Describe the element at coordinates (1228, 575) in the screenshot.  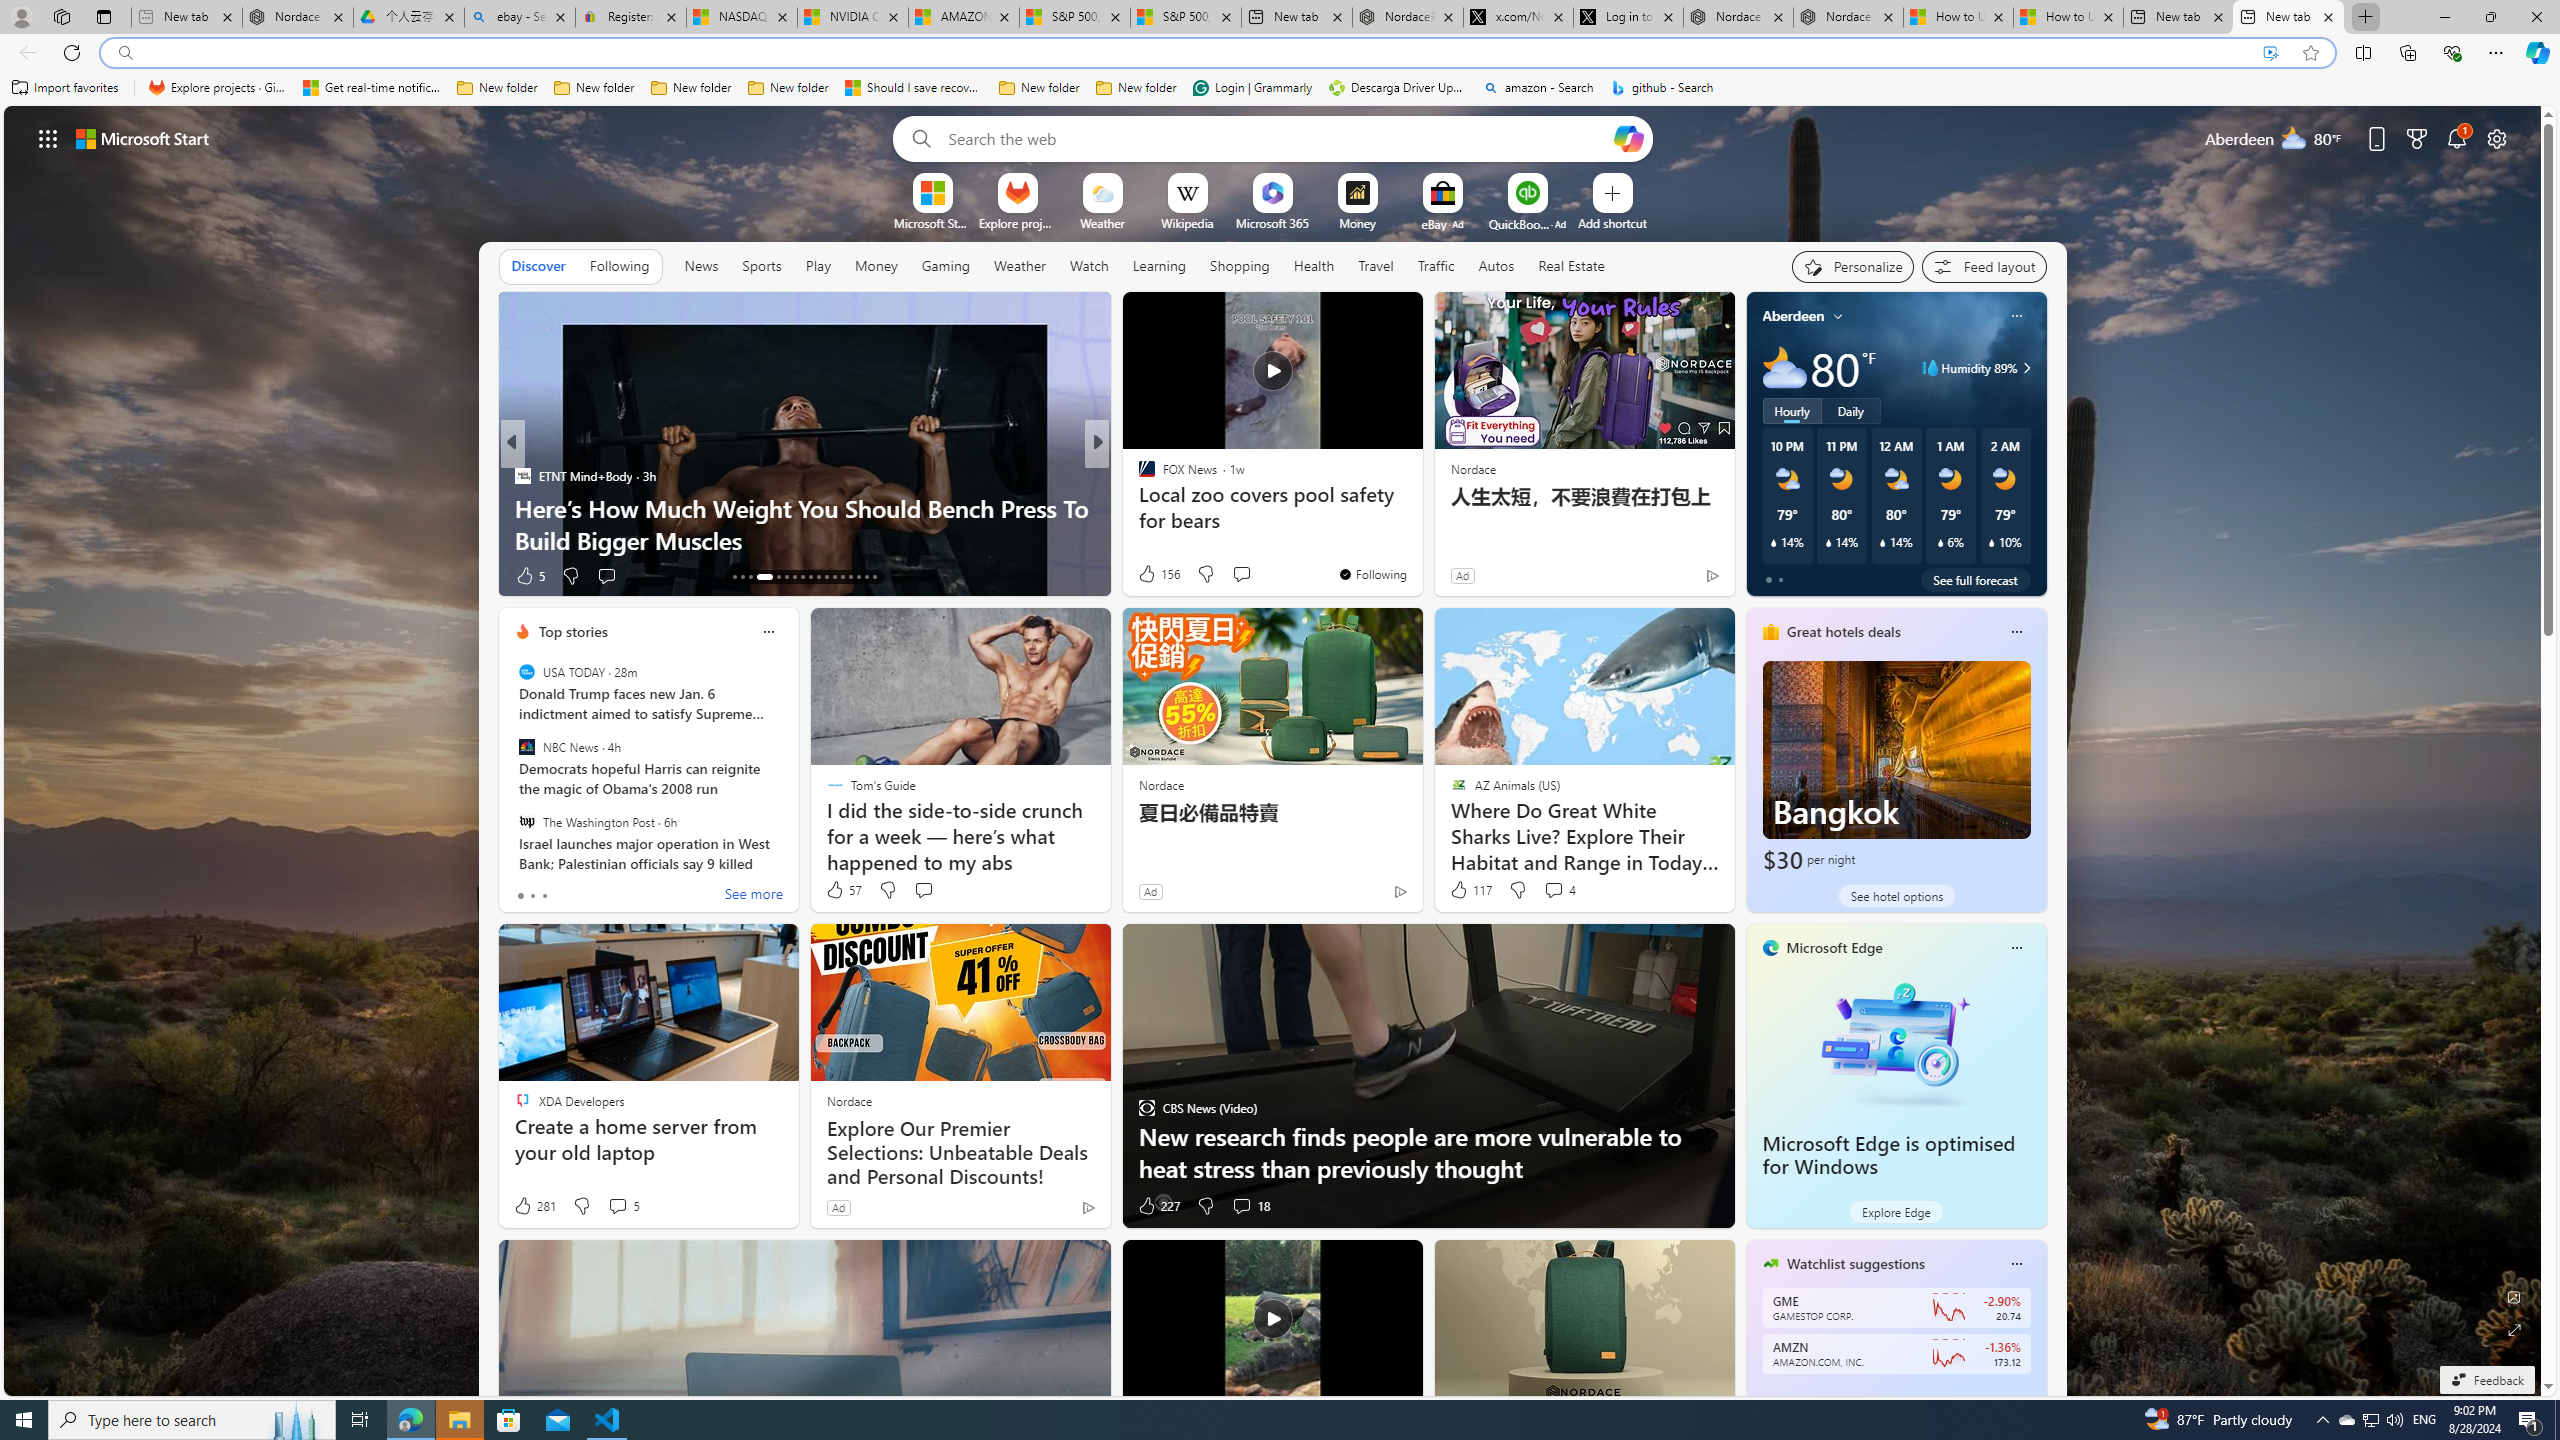
I see `View comments 1 Comment` at that location.